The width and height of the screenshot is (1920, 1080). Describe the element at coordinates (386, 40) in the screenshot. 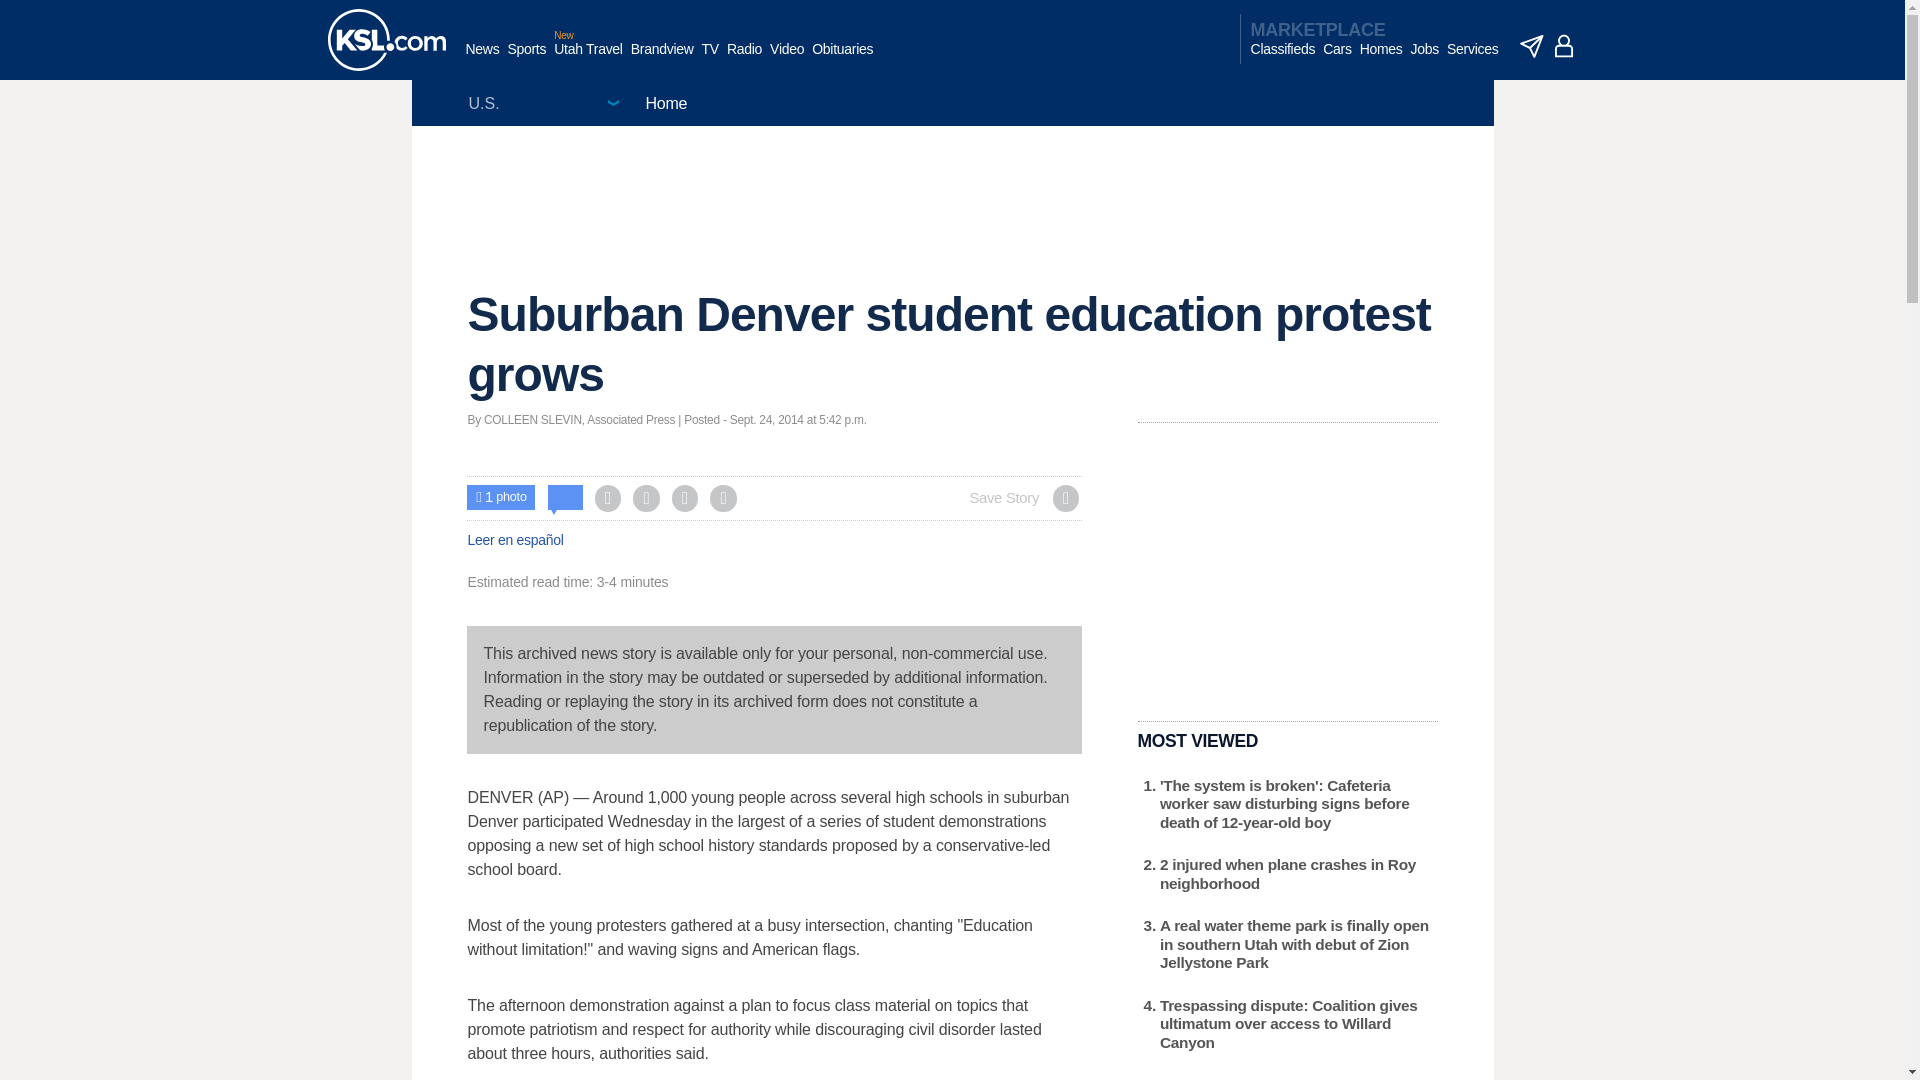

I see `KSL homepage` at that location.